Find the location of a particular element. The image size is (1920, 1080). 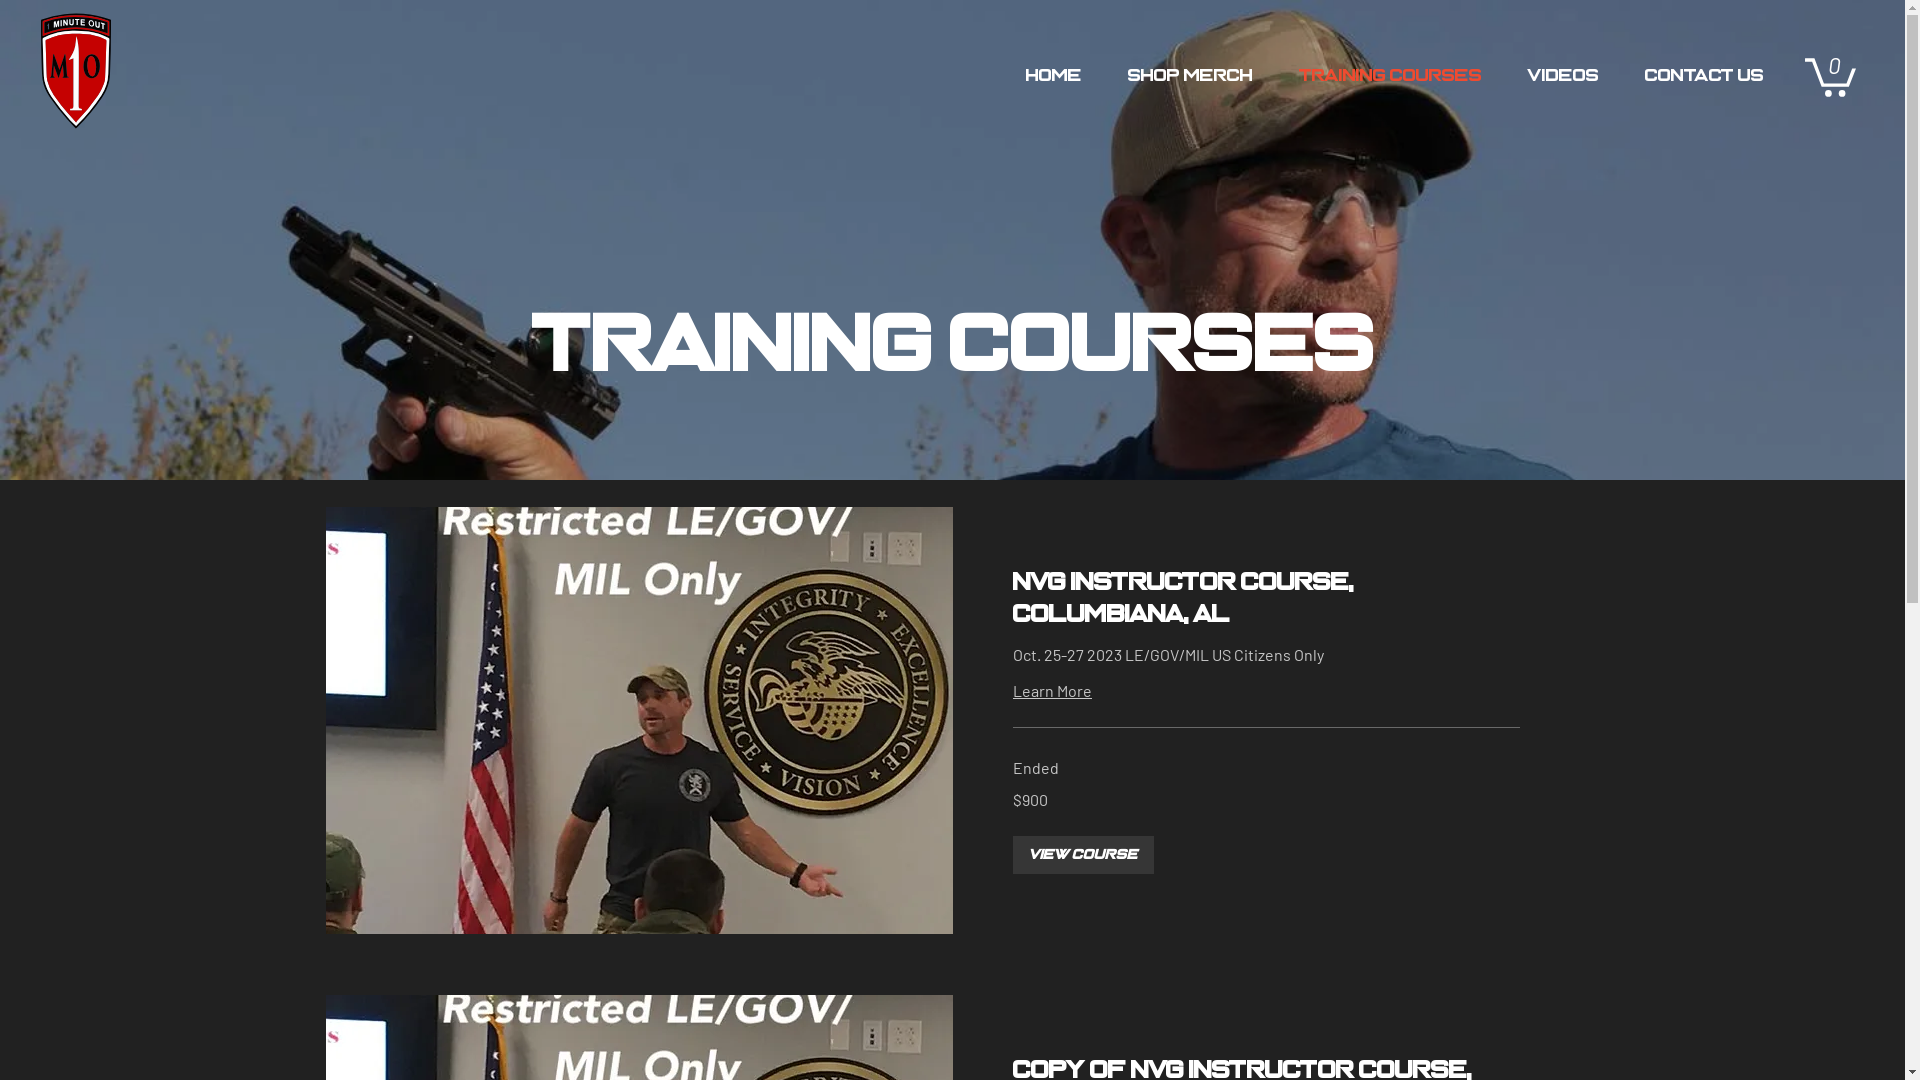

Training Courses is located at coordinates (1390, 76).